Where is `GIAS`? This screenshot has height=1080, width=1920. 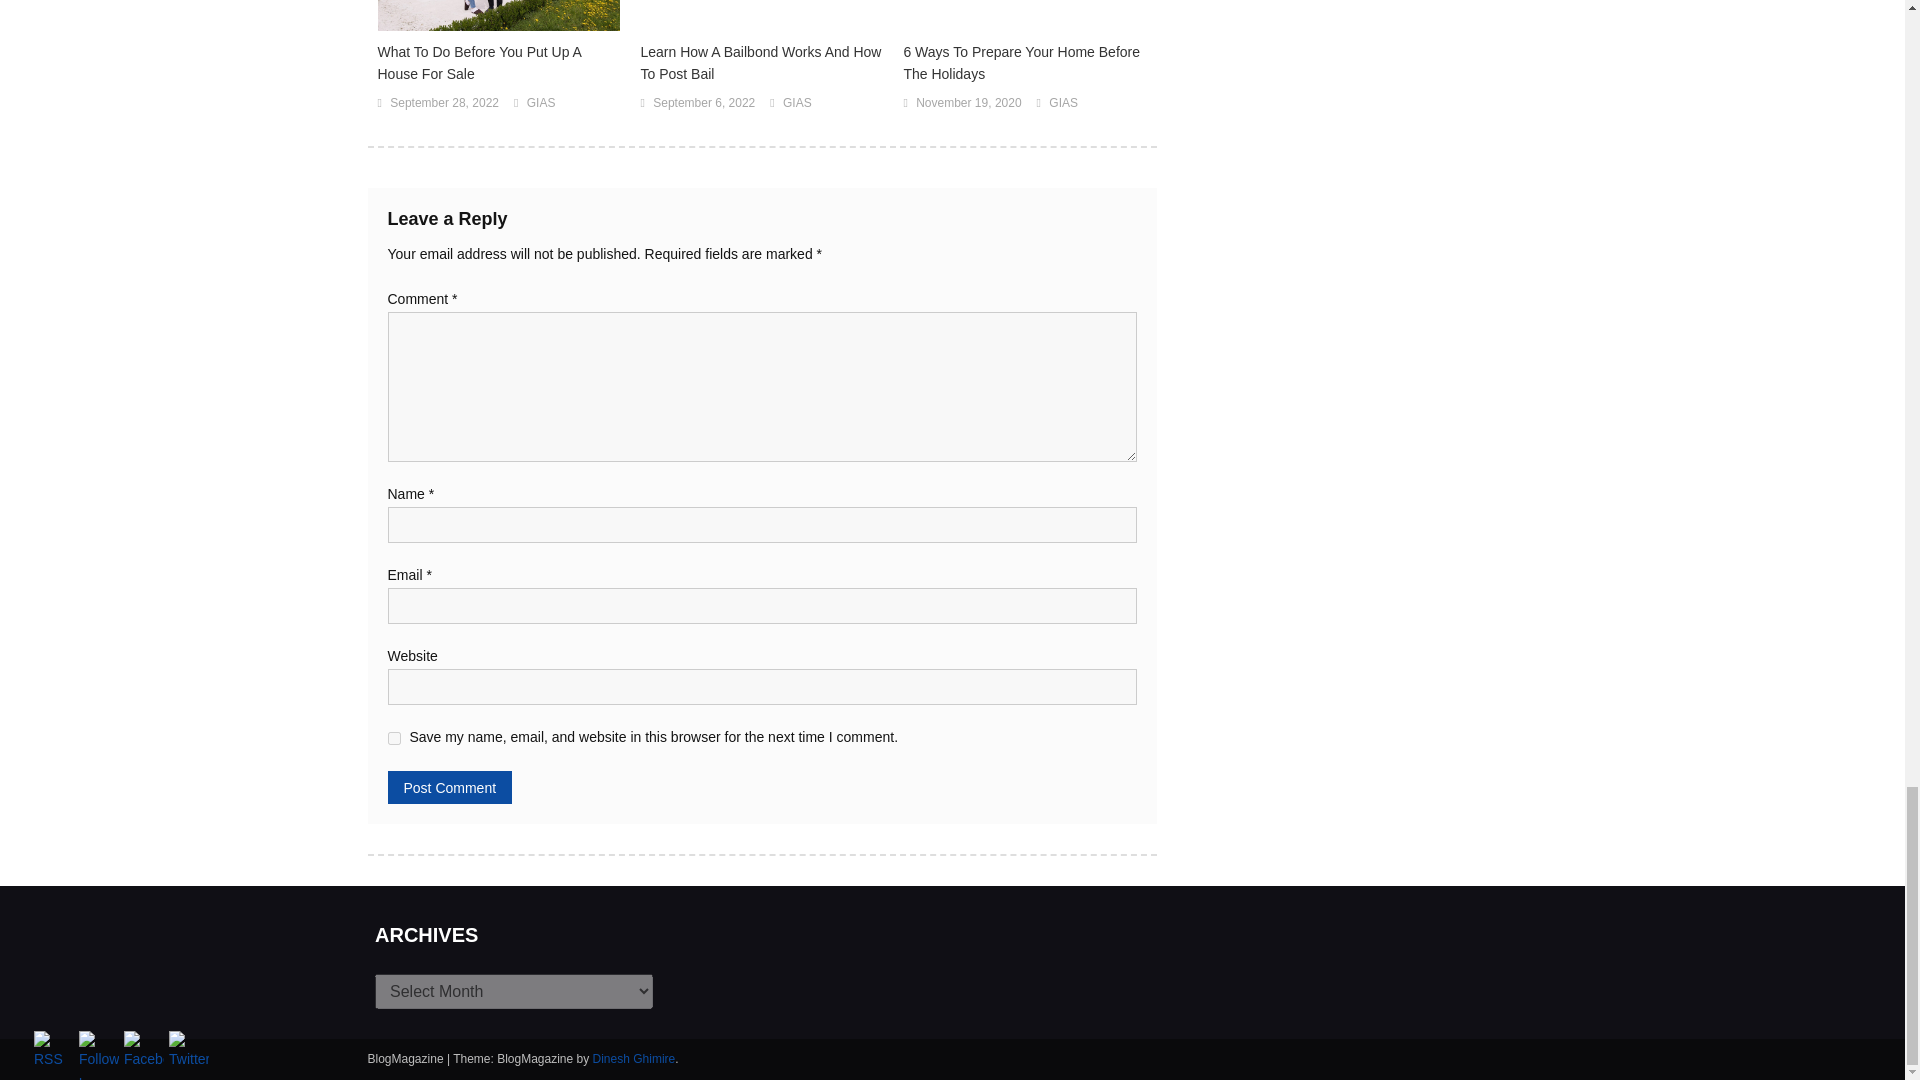
GIAS is located at coordinates (798, 103).